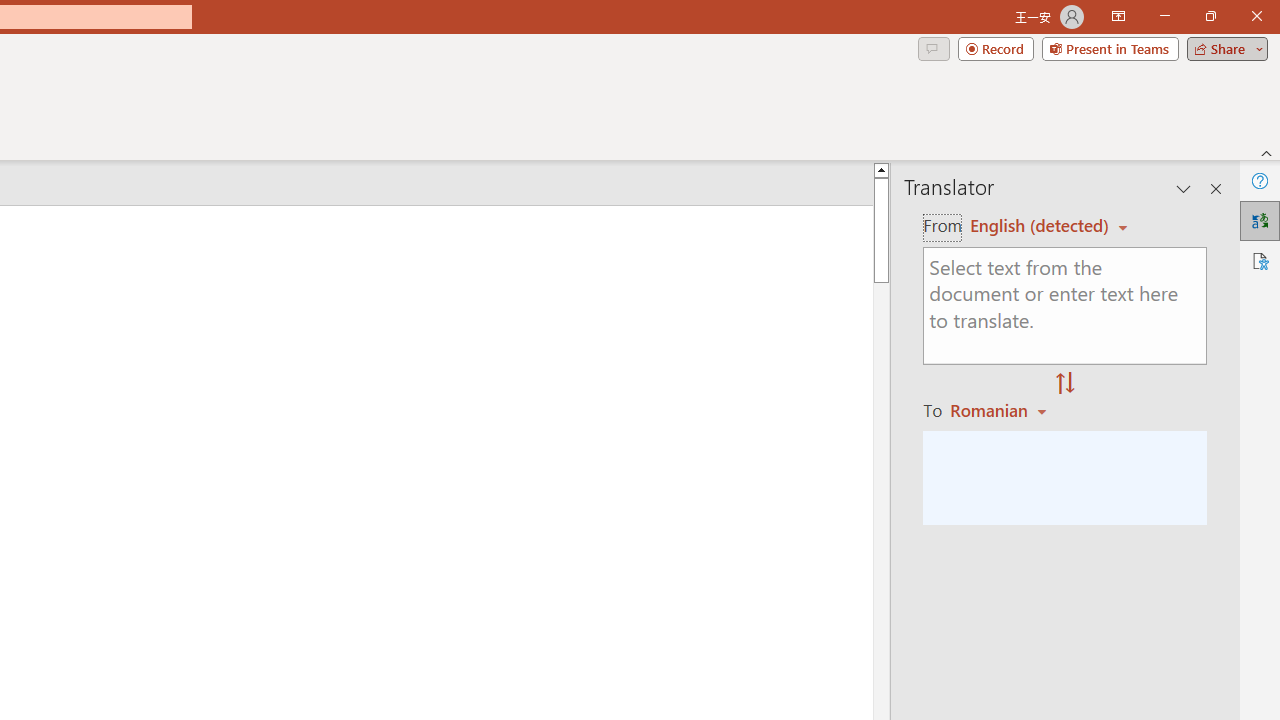 The height and width of the screenshot is (720, 1280). What do you see at coordinates (1065, 384) in the screenshot?
I see `Swap "from" and "to" languages.` at bounding box center [1065, 384].